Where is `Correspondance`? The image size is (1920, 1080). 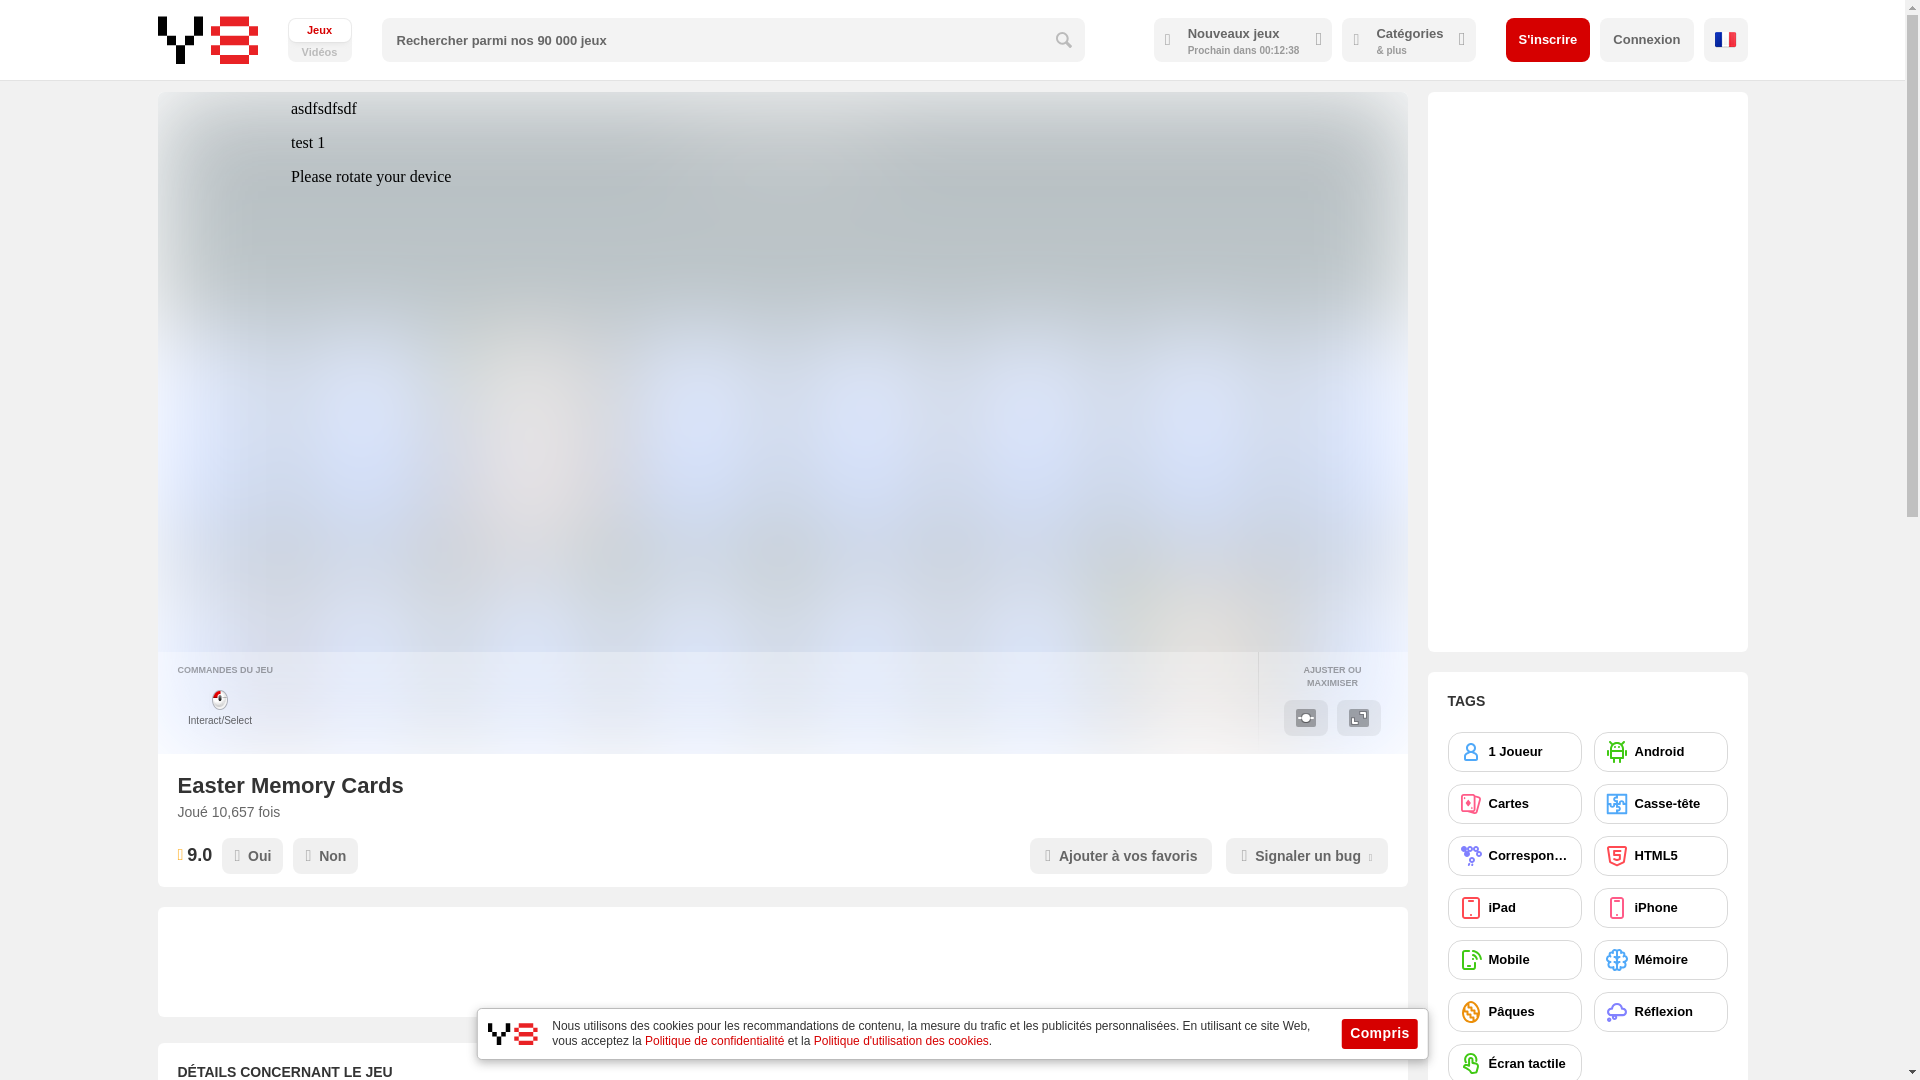 Correspondance is located at coordinates (1514, 855).